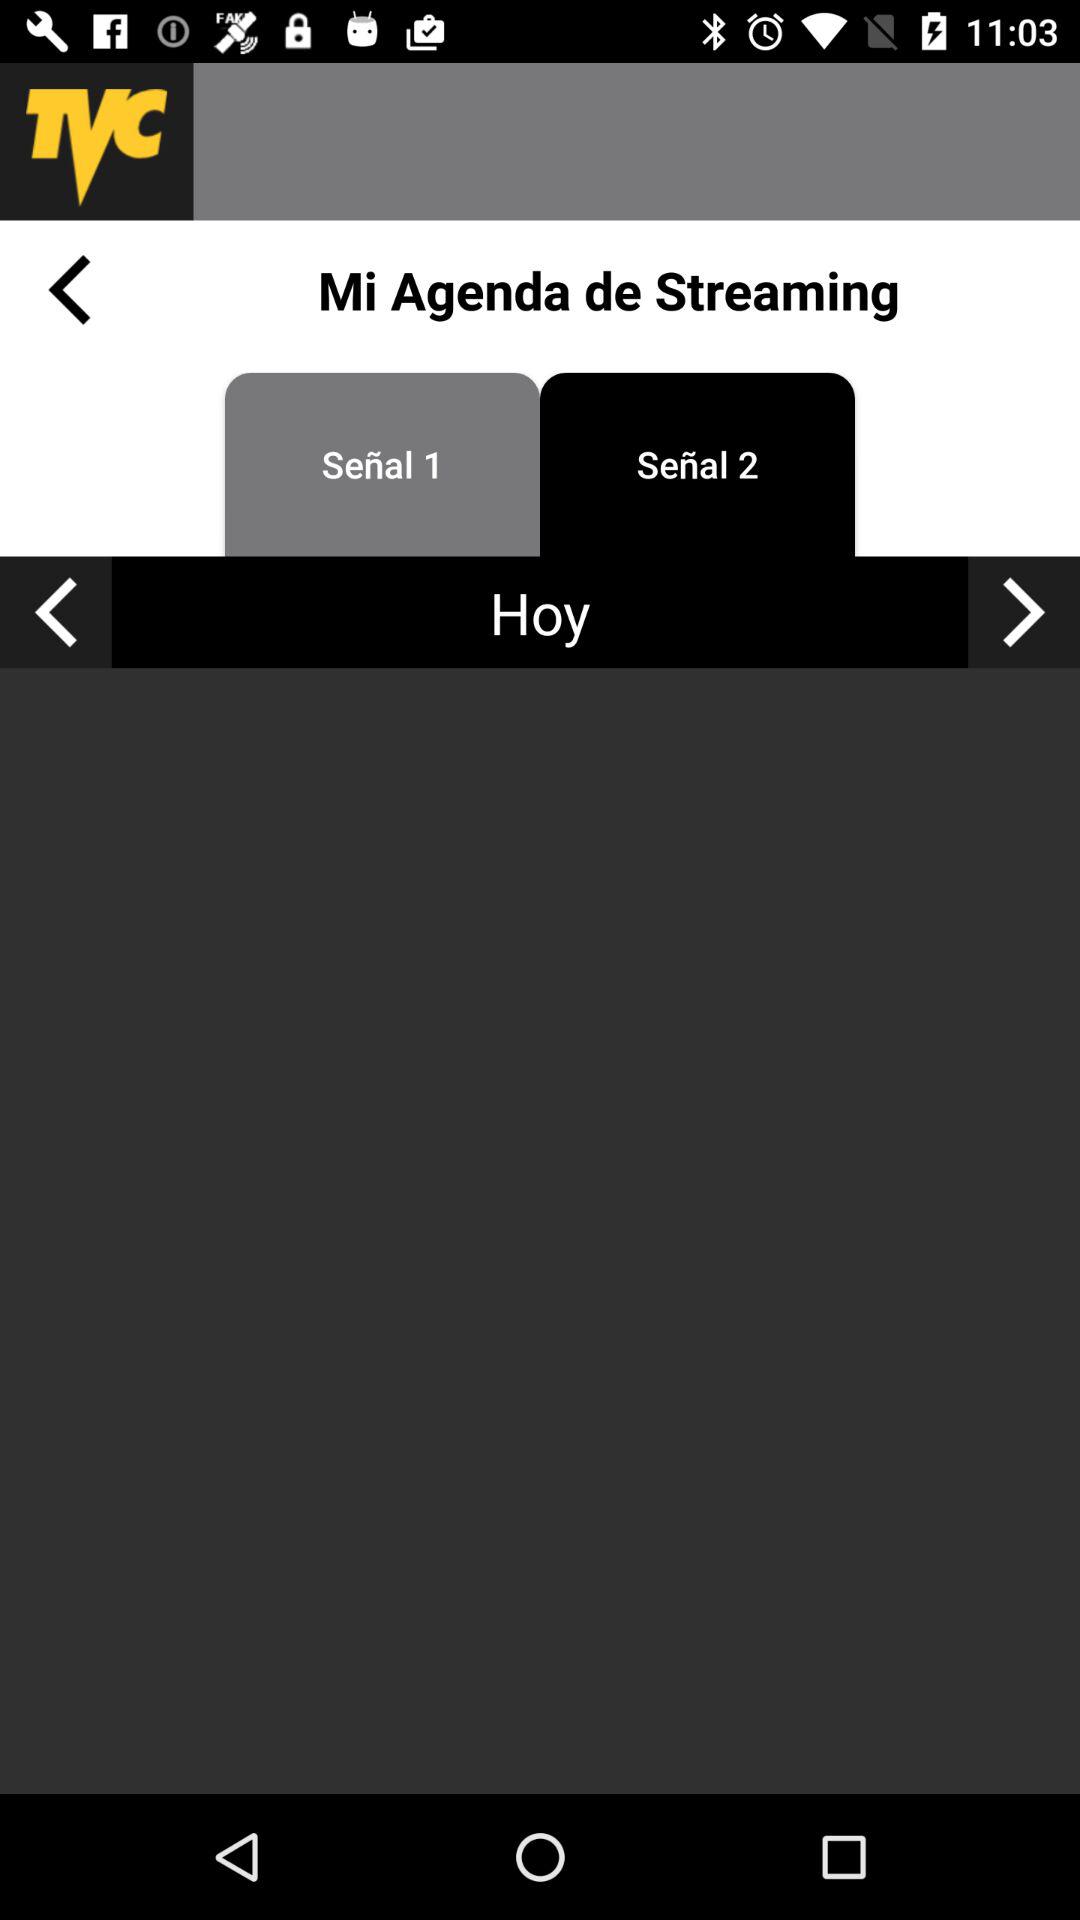  What do you see at coordinates (56, 612) in the screenshot?
I see `go to previous` at bounding box center [56, 612].